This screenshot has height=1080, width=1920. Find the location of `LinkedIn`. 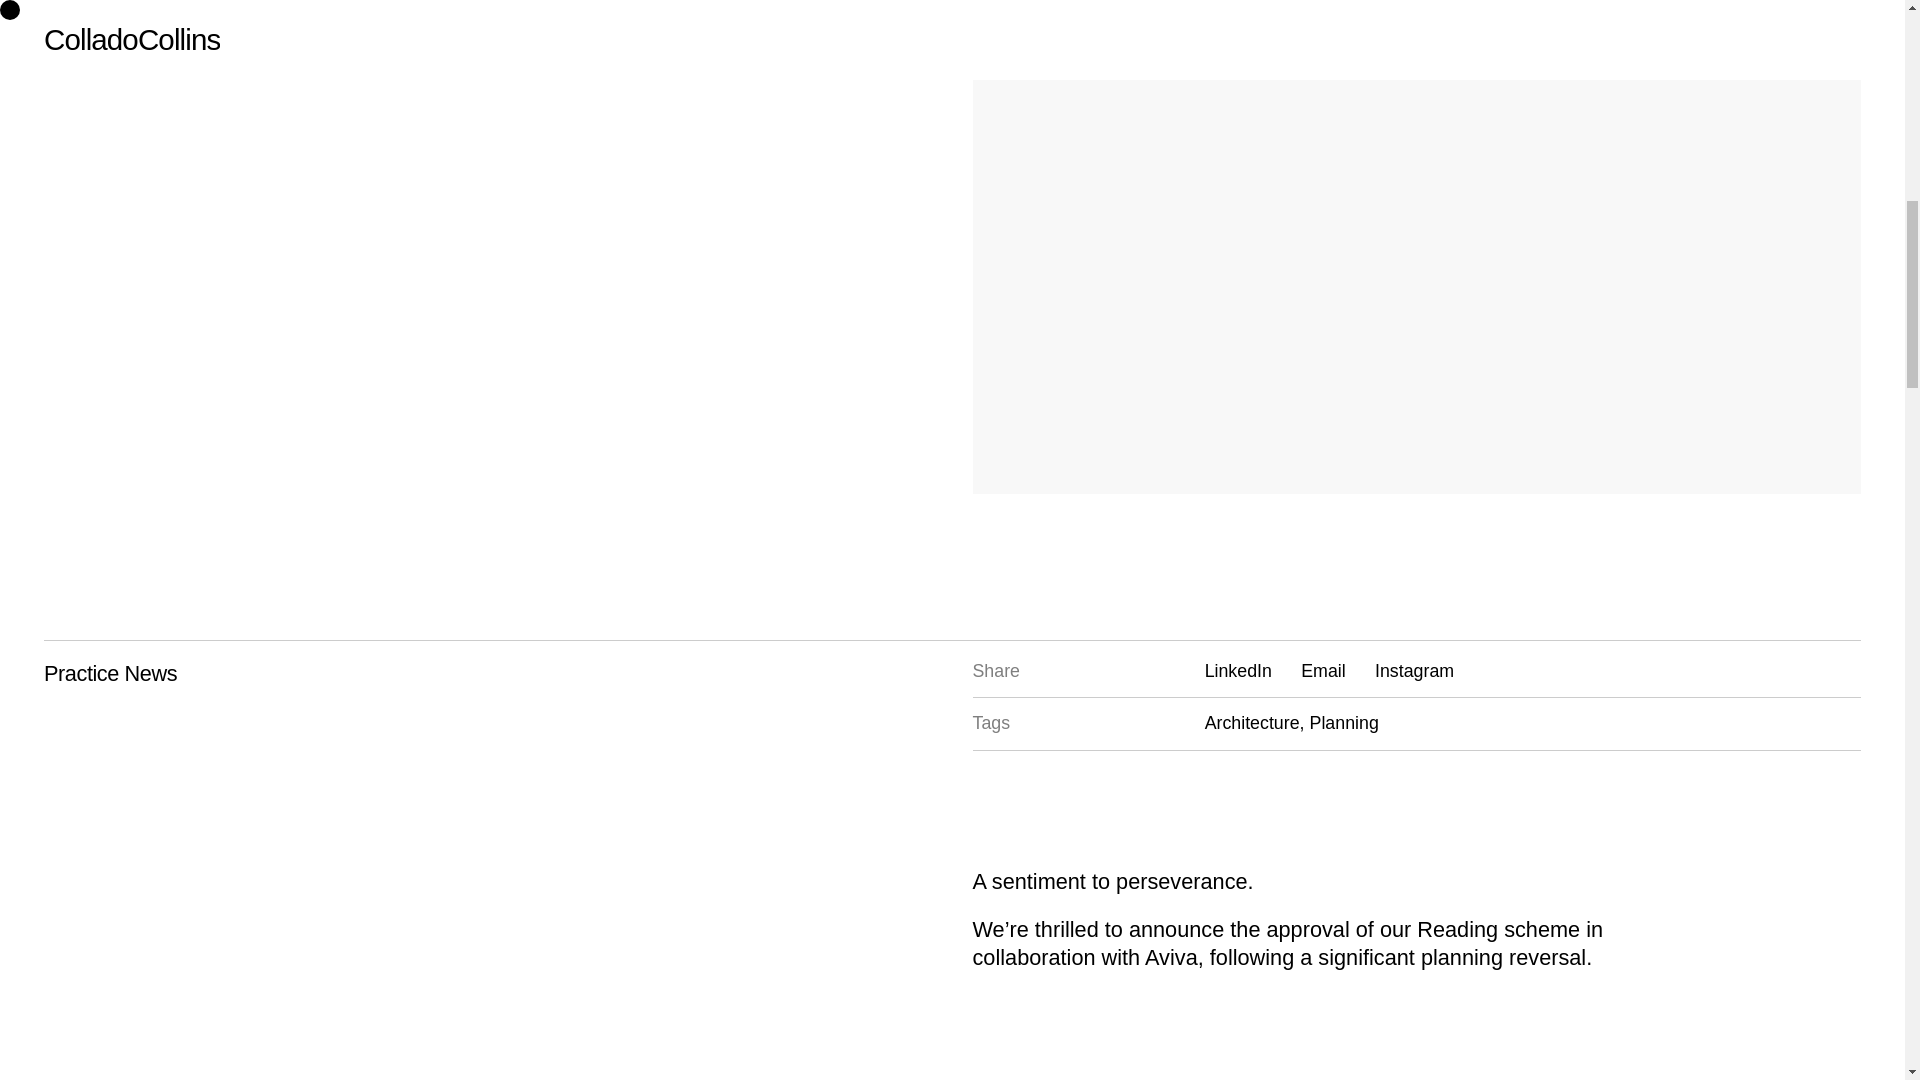

LinkedIn is located at coordinates (1238, 670).